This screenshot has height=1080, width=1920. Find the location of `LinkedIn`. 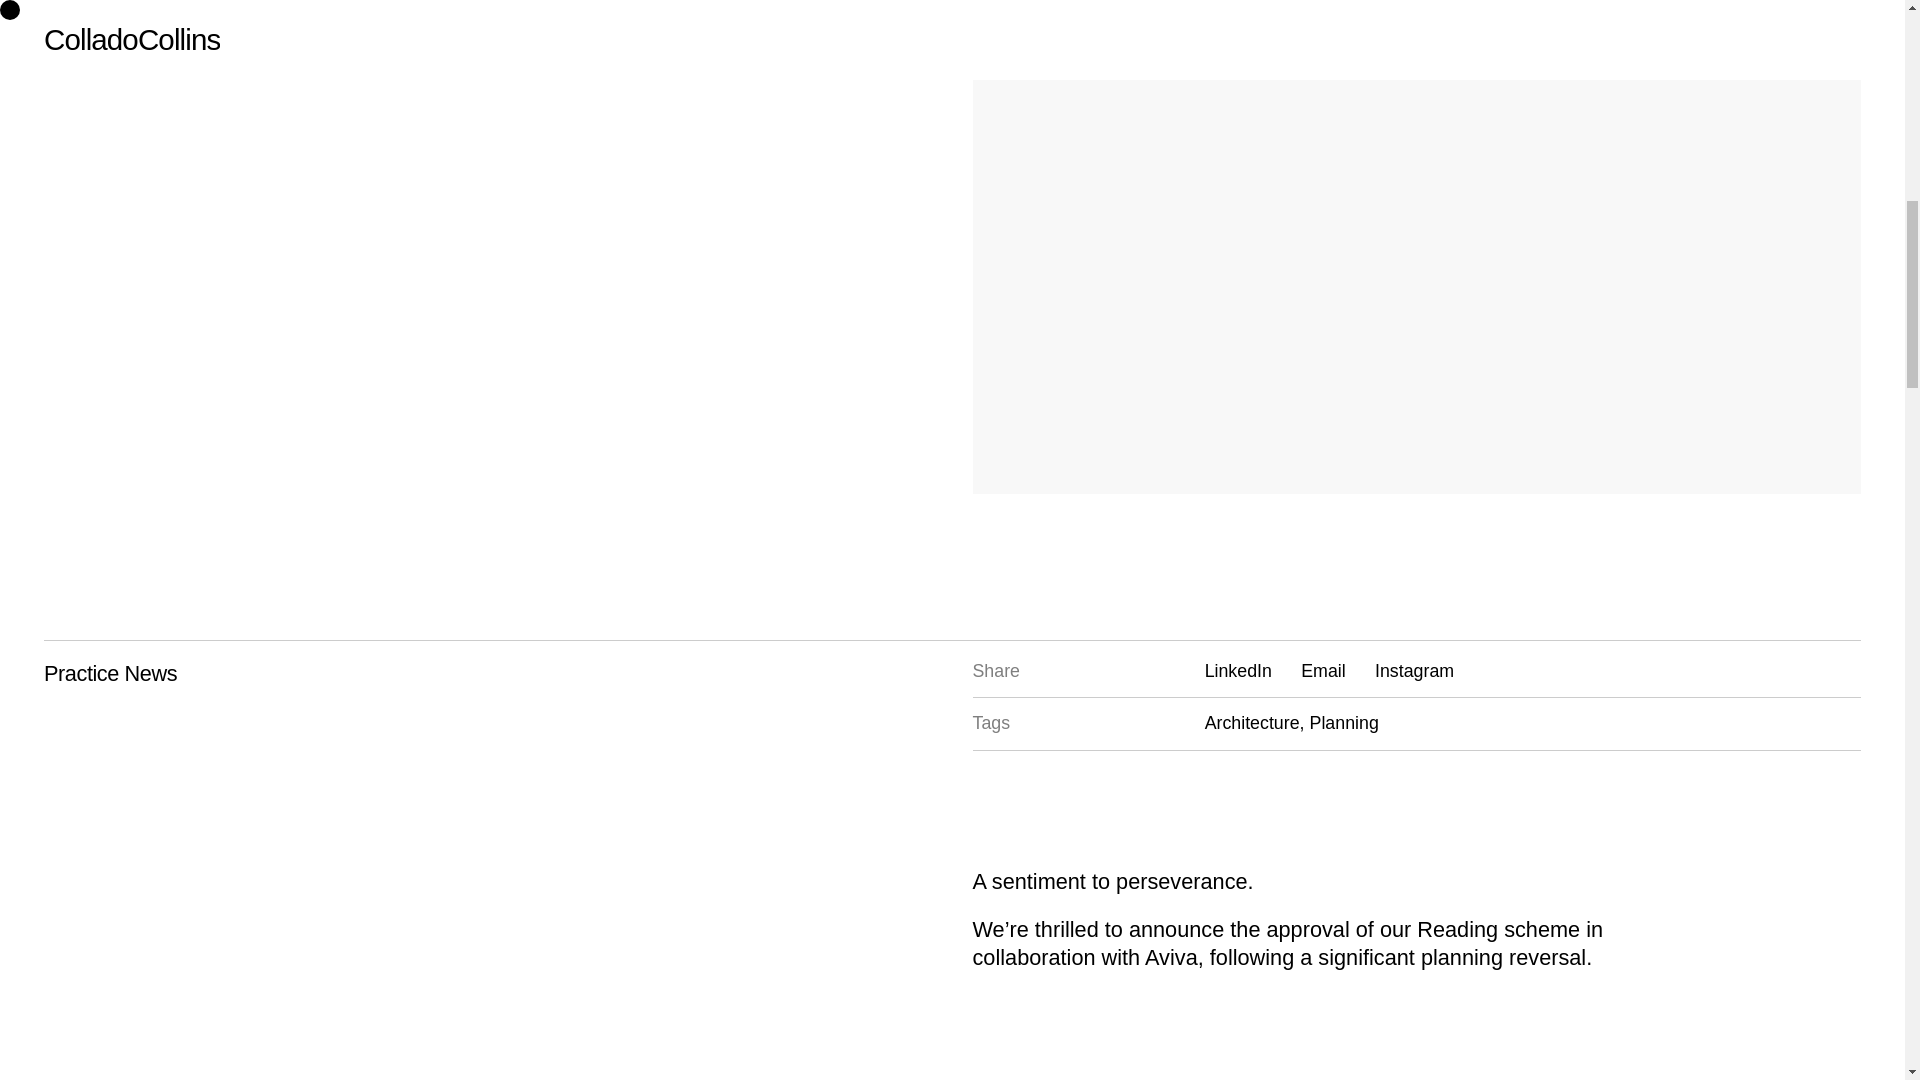

LinkedIn is located at coordinates (1238, 670).